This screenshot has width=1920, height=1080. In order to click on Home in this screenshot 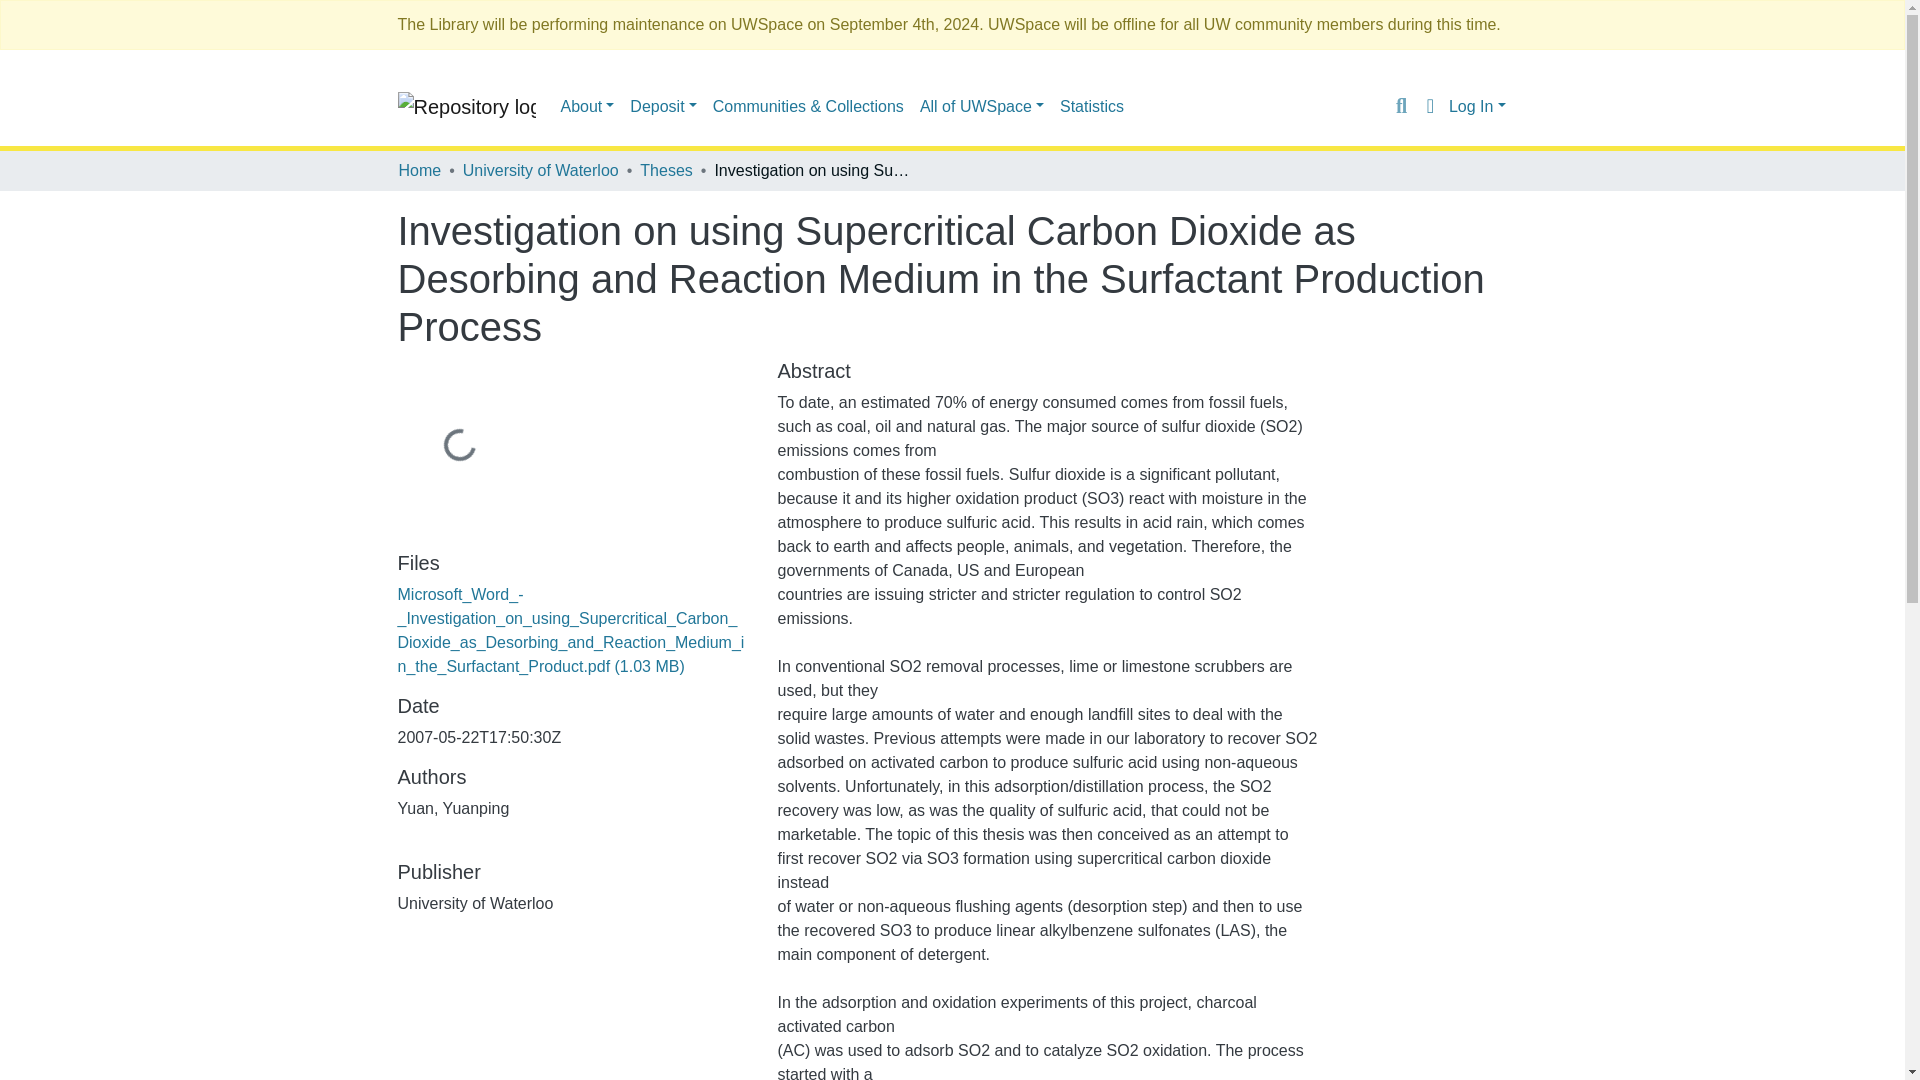, I will do `click(419, 170)`.